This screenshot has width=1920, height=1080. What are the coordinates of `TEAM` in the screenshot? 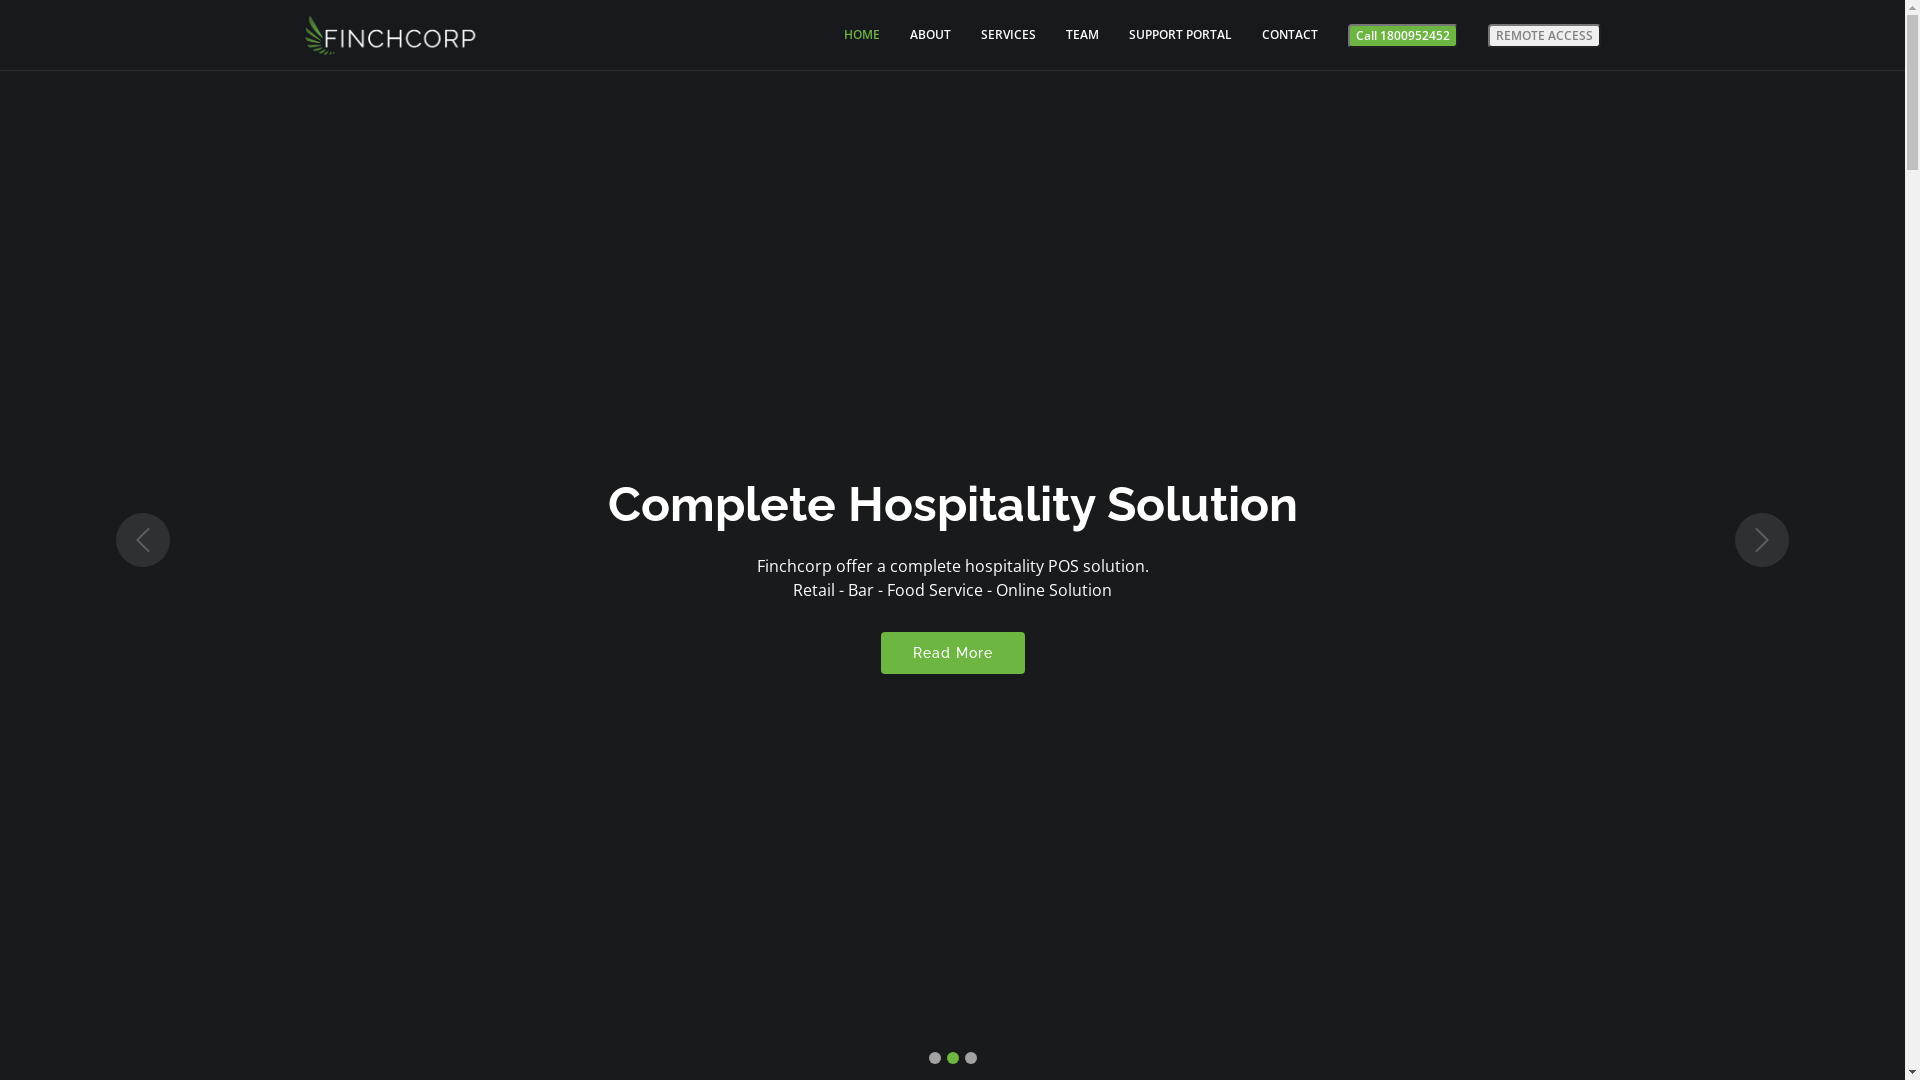 It's located at (1068, 35).